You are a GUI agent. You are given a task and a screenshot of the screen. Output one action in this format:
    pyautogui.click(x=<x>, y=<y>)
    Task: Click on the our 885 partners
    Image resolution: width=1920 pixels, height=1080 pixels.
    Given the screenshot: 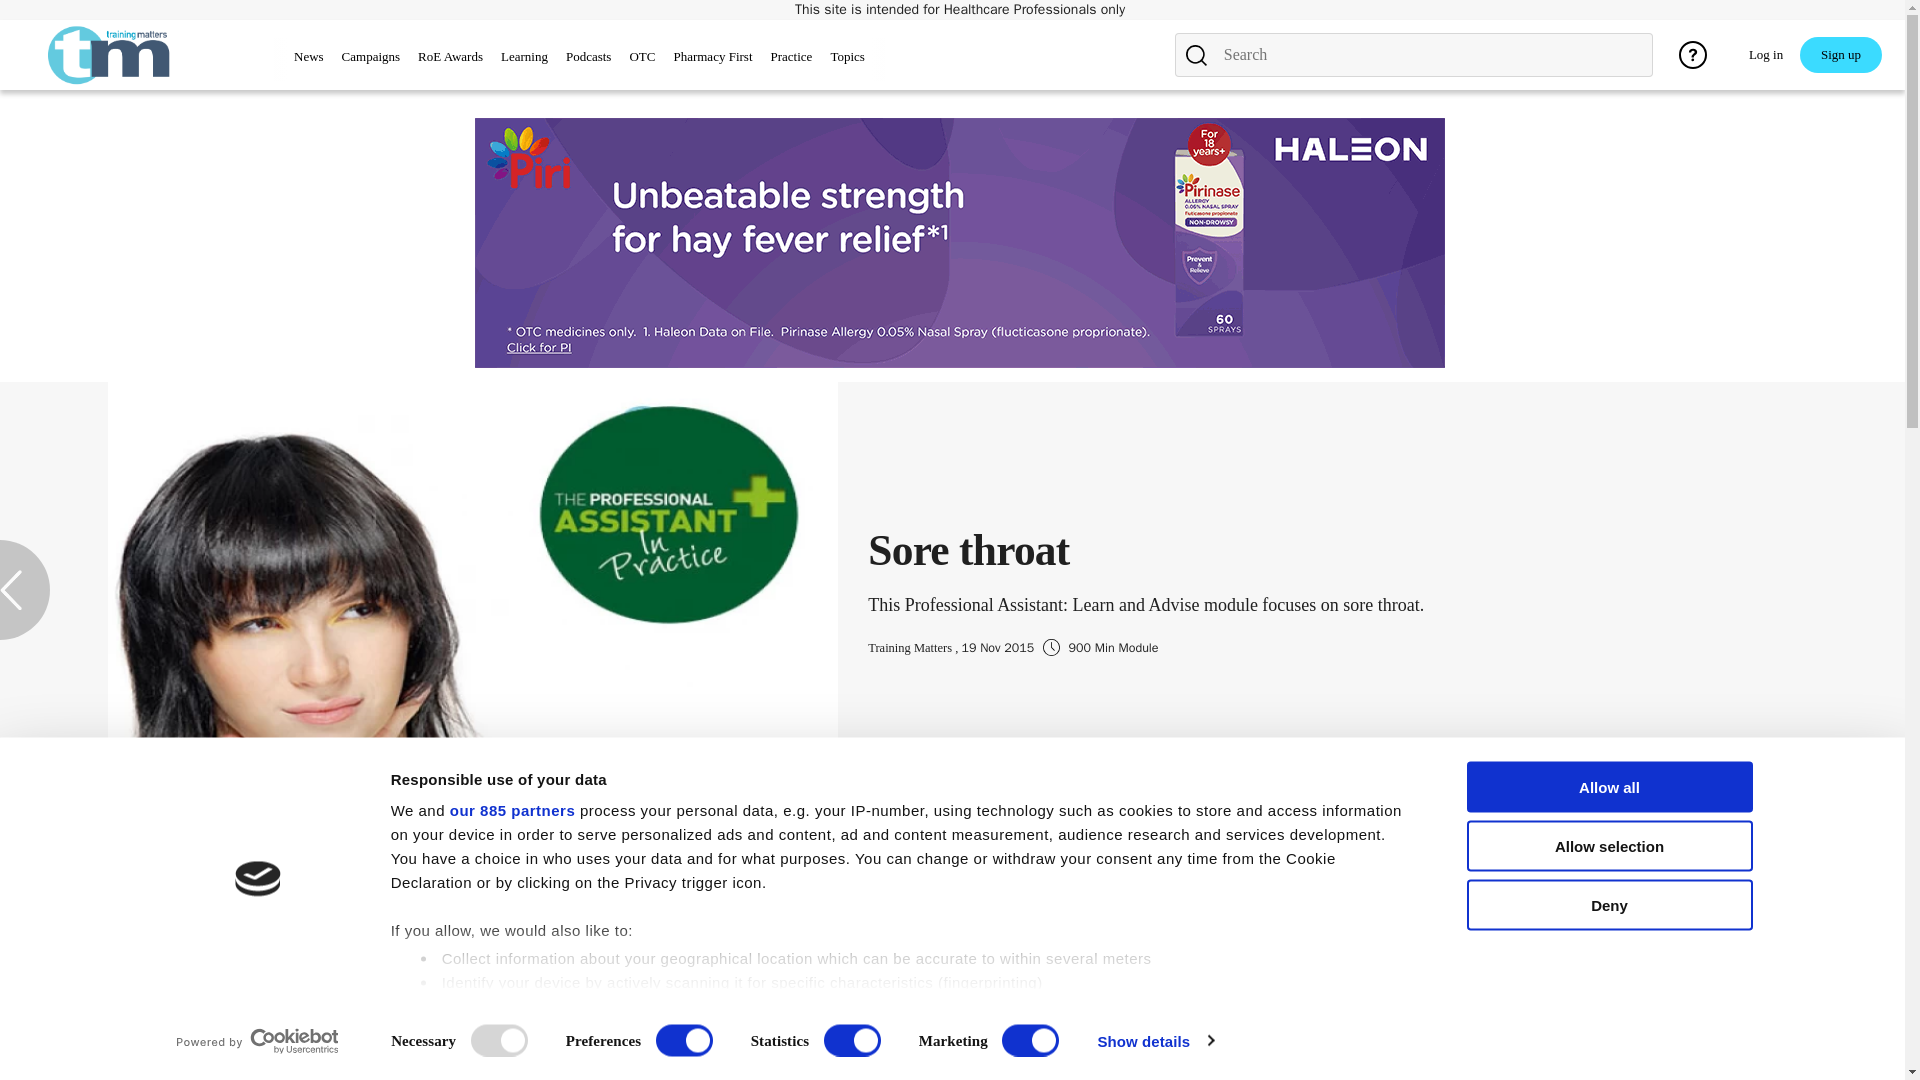 What is the action you would take?
    pyautogui.click(x=512, y=810)
    